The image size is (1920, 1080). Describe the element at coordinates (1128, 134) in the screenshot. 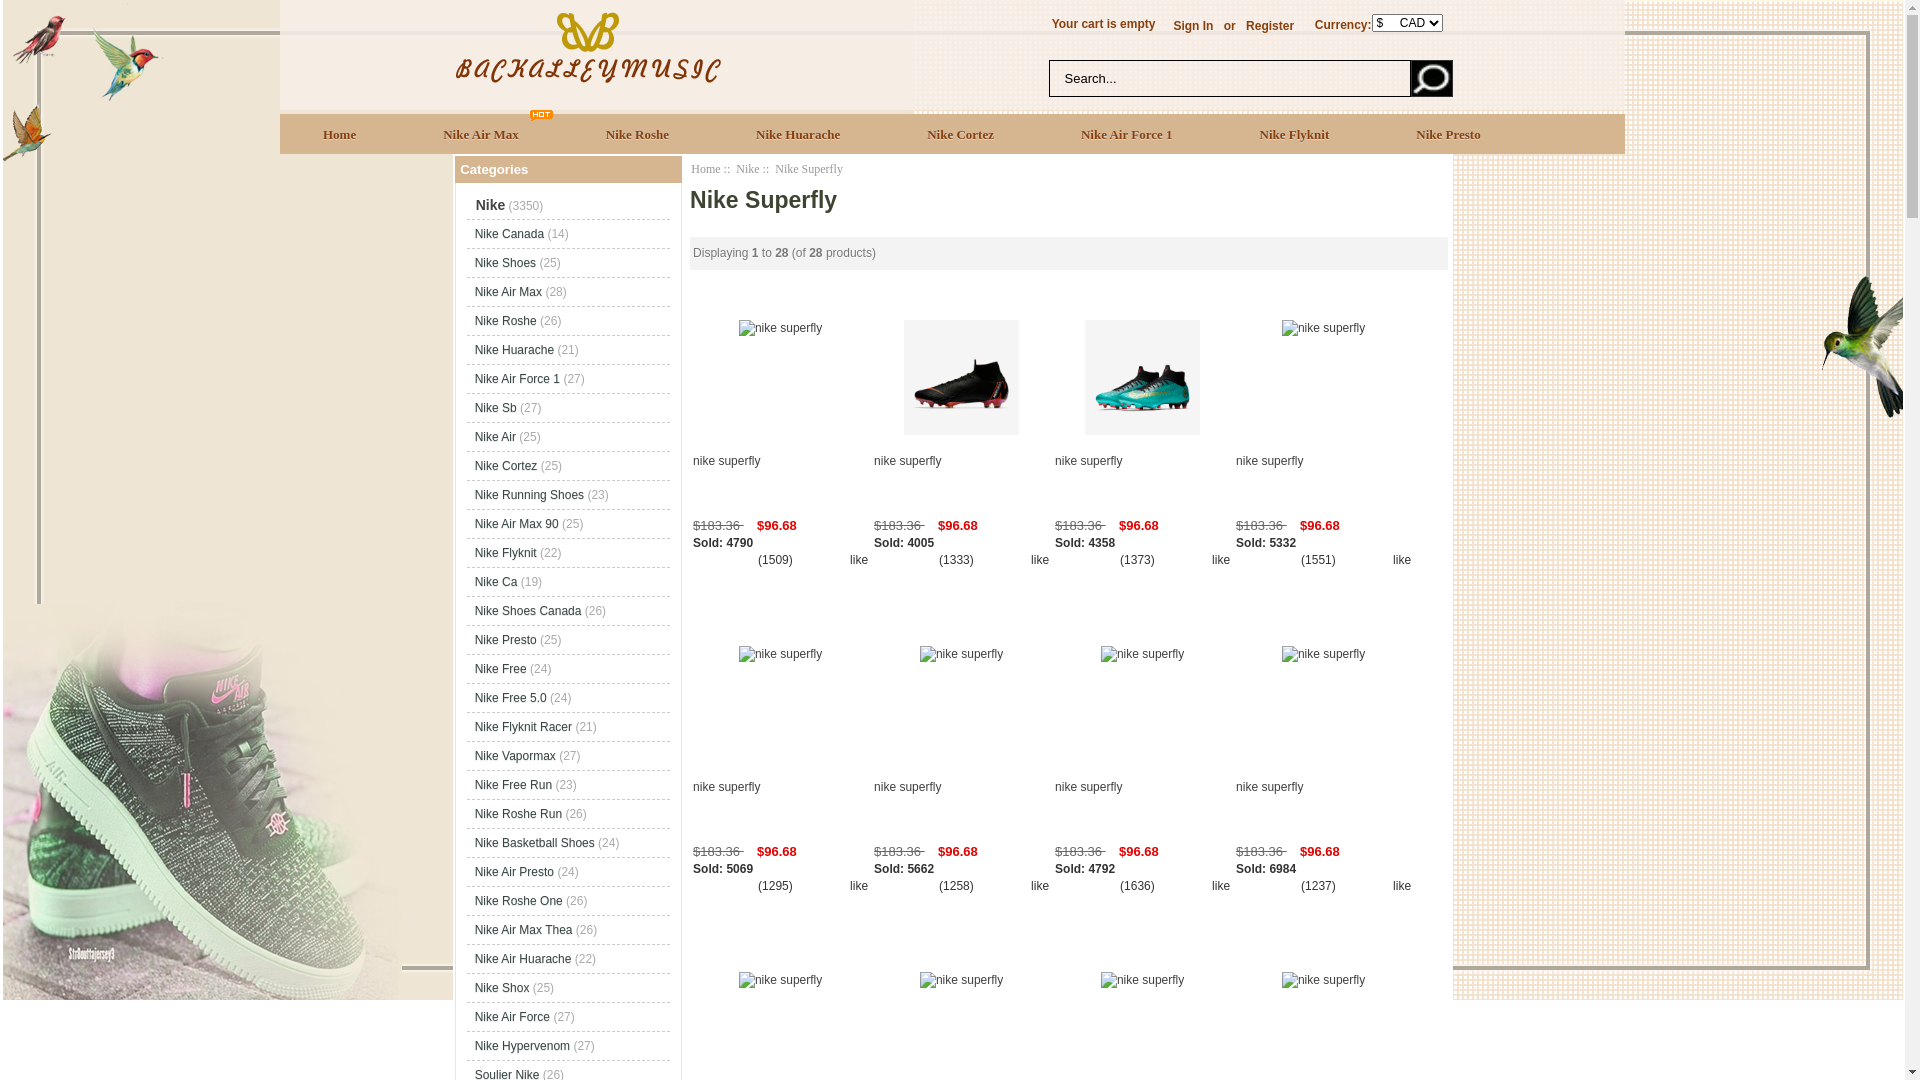

I see `Nike Air Force 1` at that location.